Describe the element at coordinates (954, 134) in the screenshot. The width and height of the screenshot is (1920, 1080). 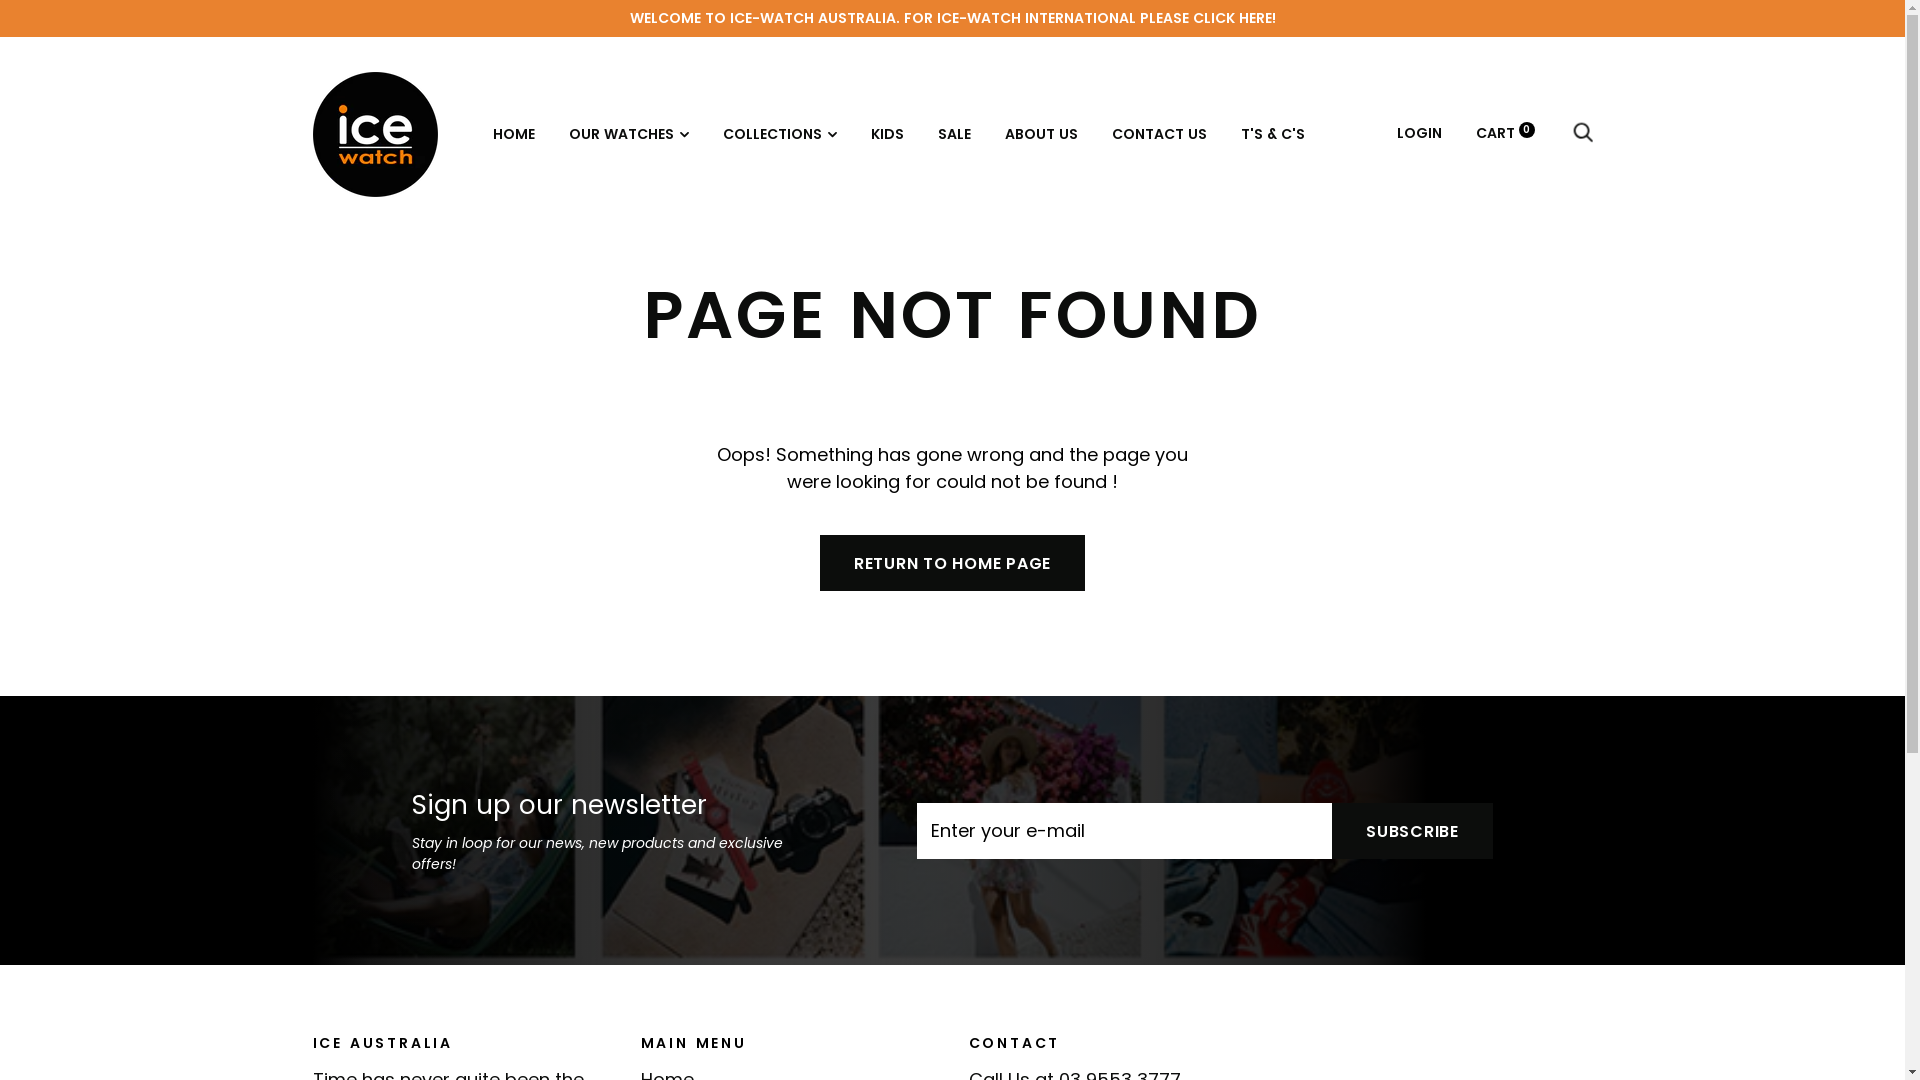
I see `SALE` at that location.